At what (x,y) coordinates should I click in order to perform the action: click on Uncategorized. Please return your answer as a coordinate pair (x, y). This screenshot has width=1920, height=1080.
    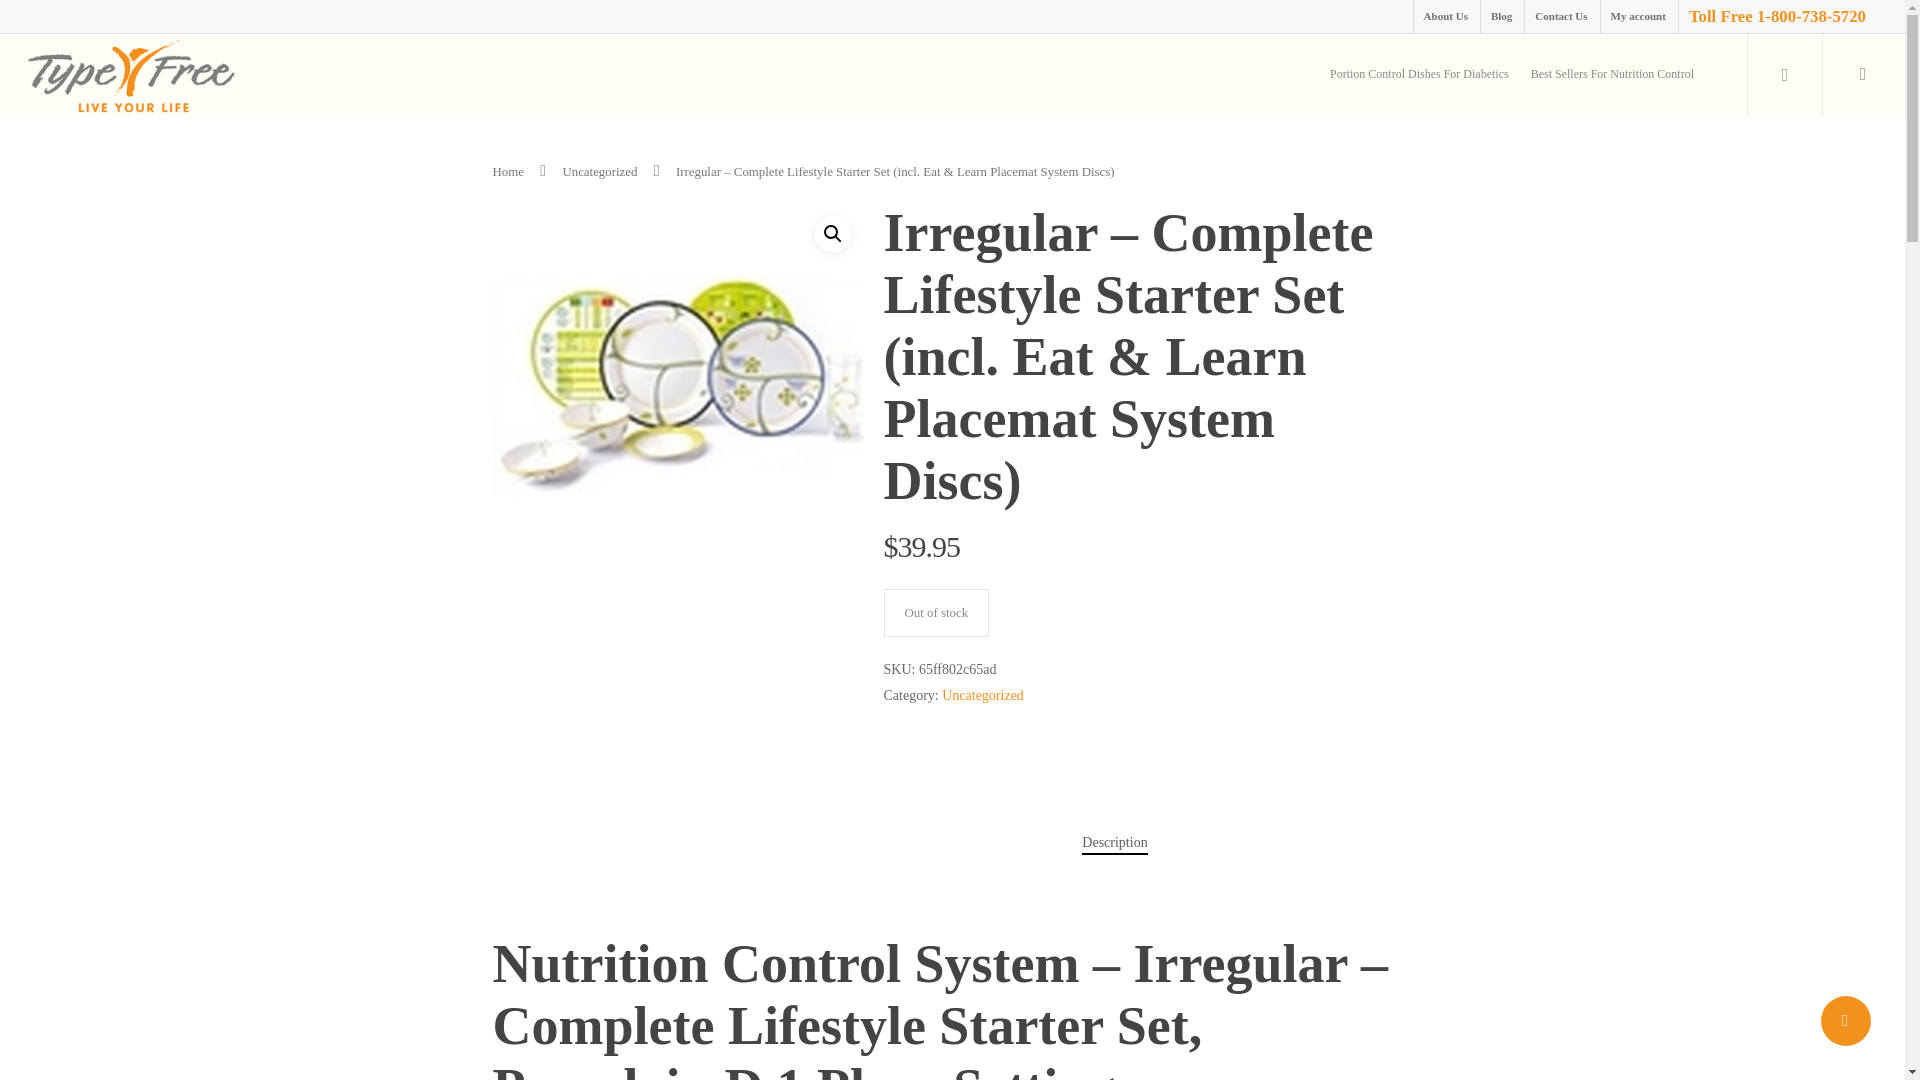
    Looking at the image, I should click on (600, 172).